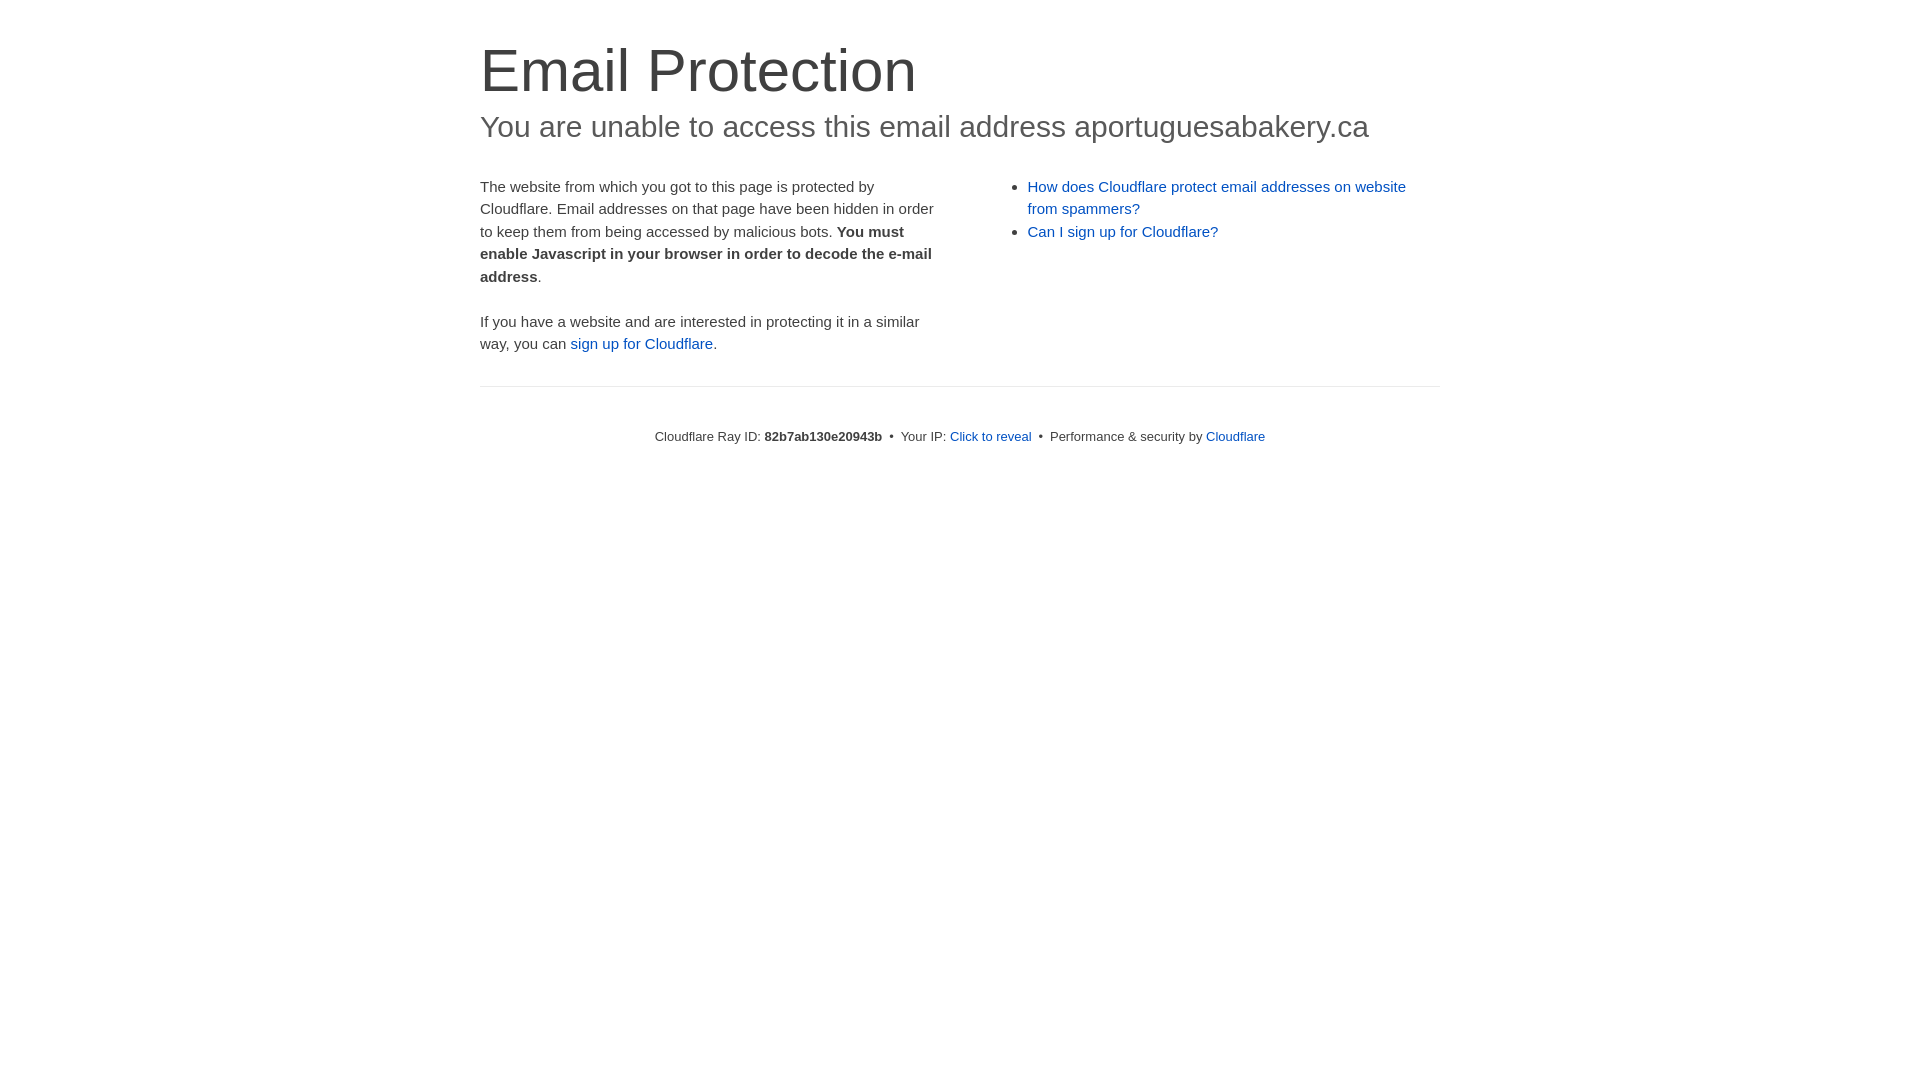 The image size is (1920, 1080). What do you see at coordinates (642, 344) in the screenshot?
I see `sign up for Cloudflare` at bounding box center [642, 344].